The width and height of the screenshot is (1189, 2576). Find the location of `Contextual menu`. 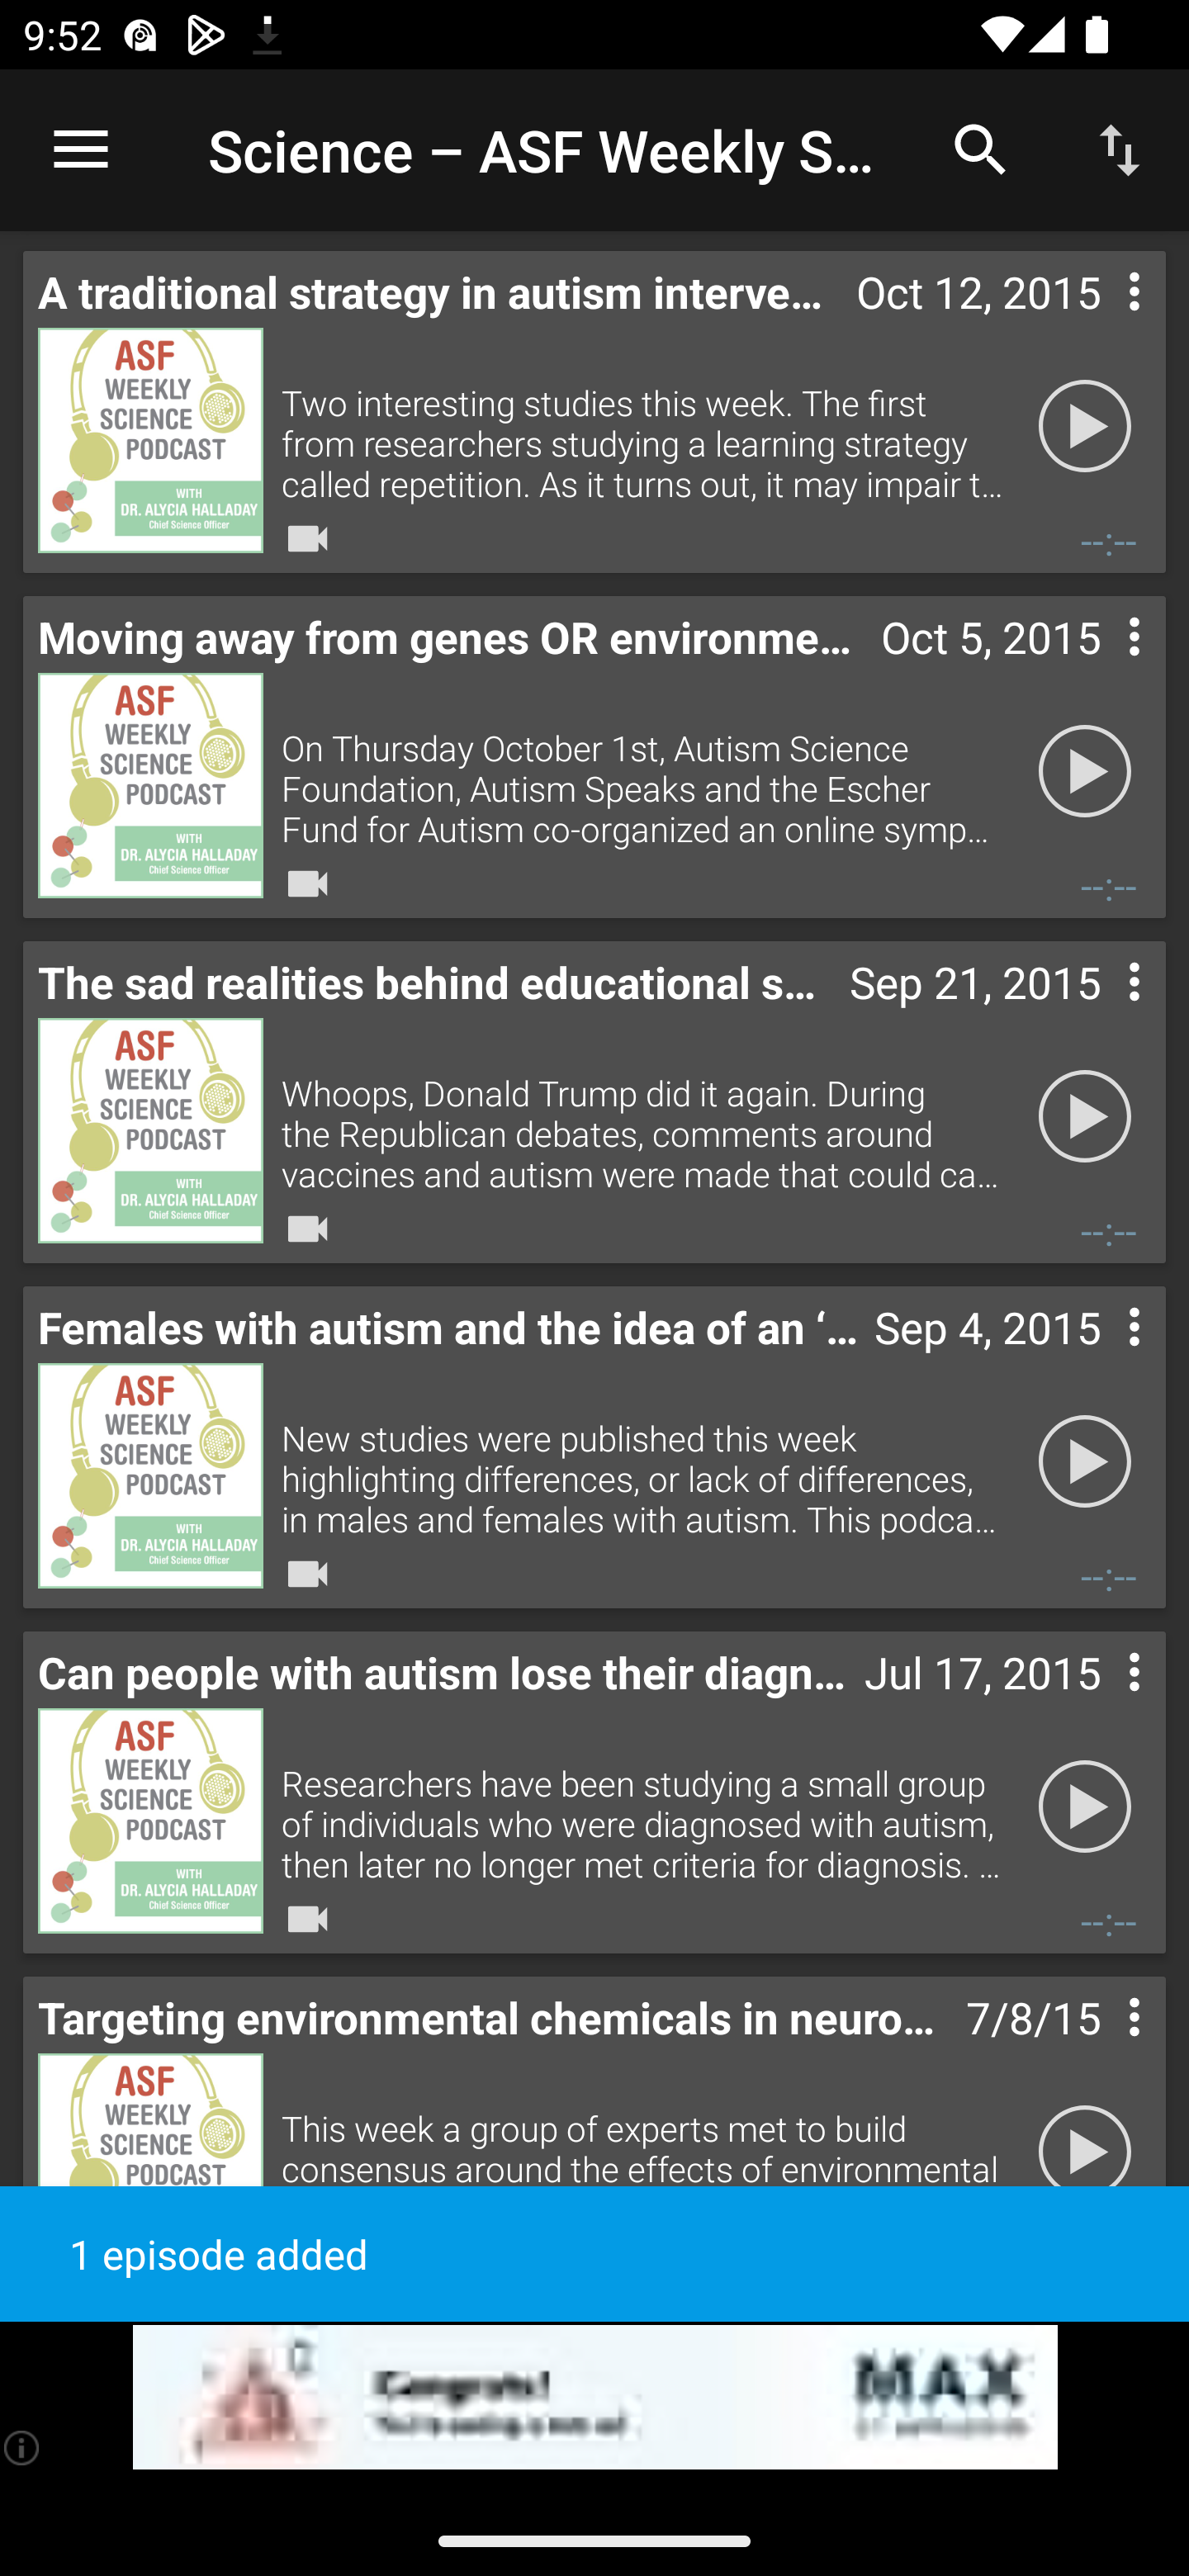

Contextual menu is located at coordinates (1098, 325).